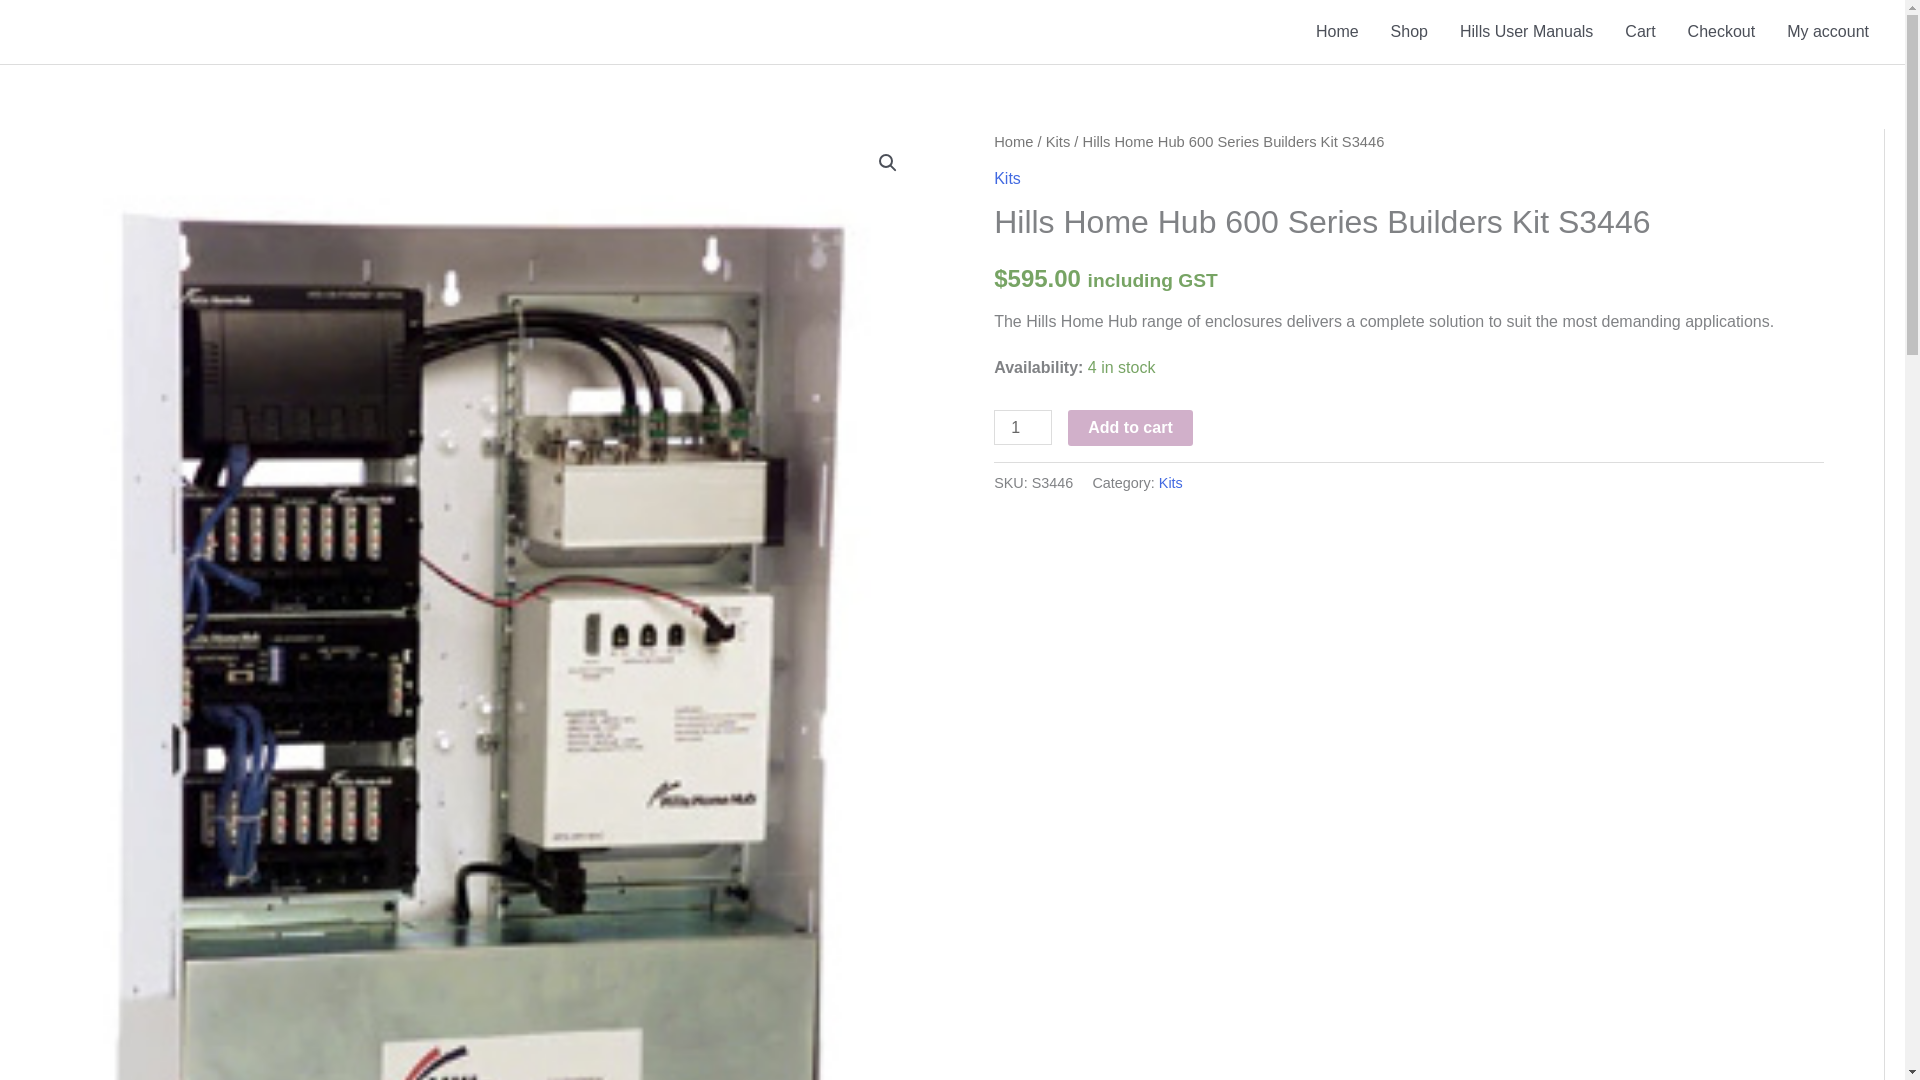 The image size is (1920, 1080). I want to click on Hills User Manuals, so click(1526, 32).